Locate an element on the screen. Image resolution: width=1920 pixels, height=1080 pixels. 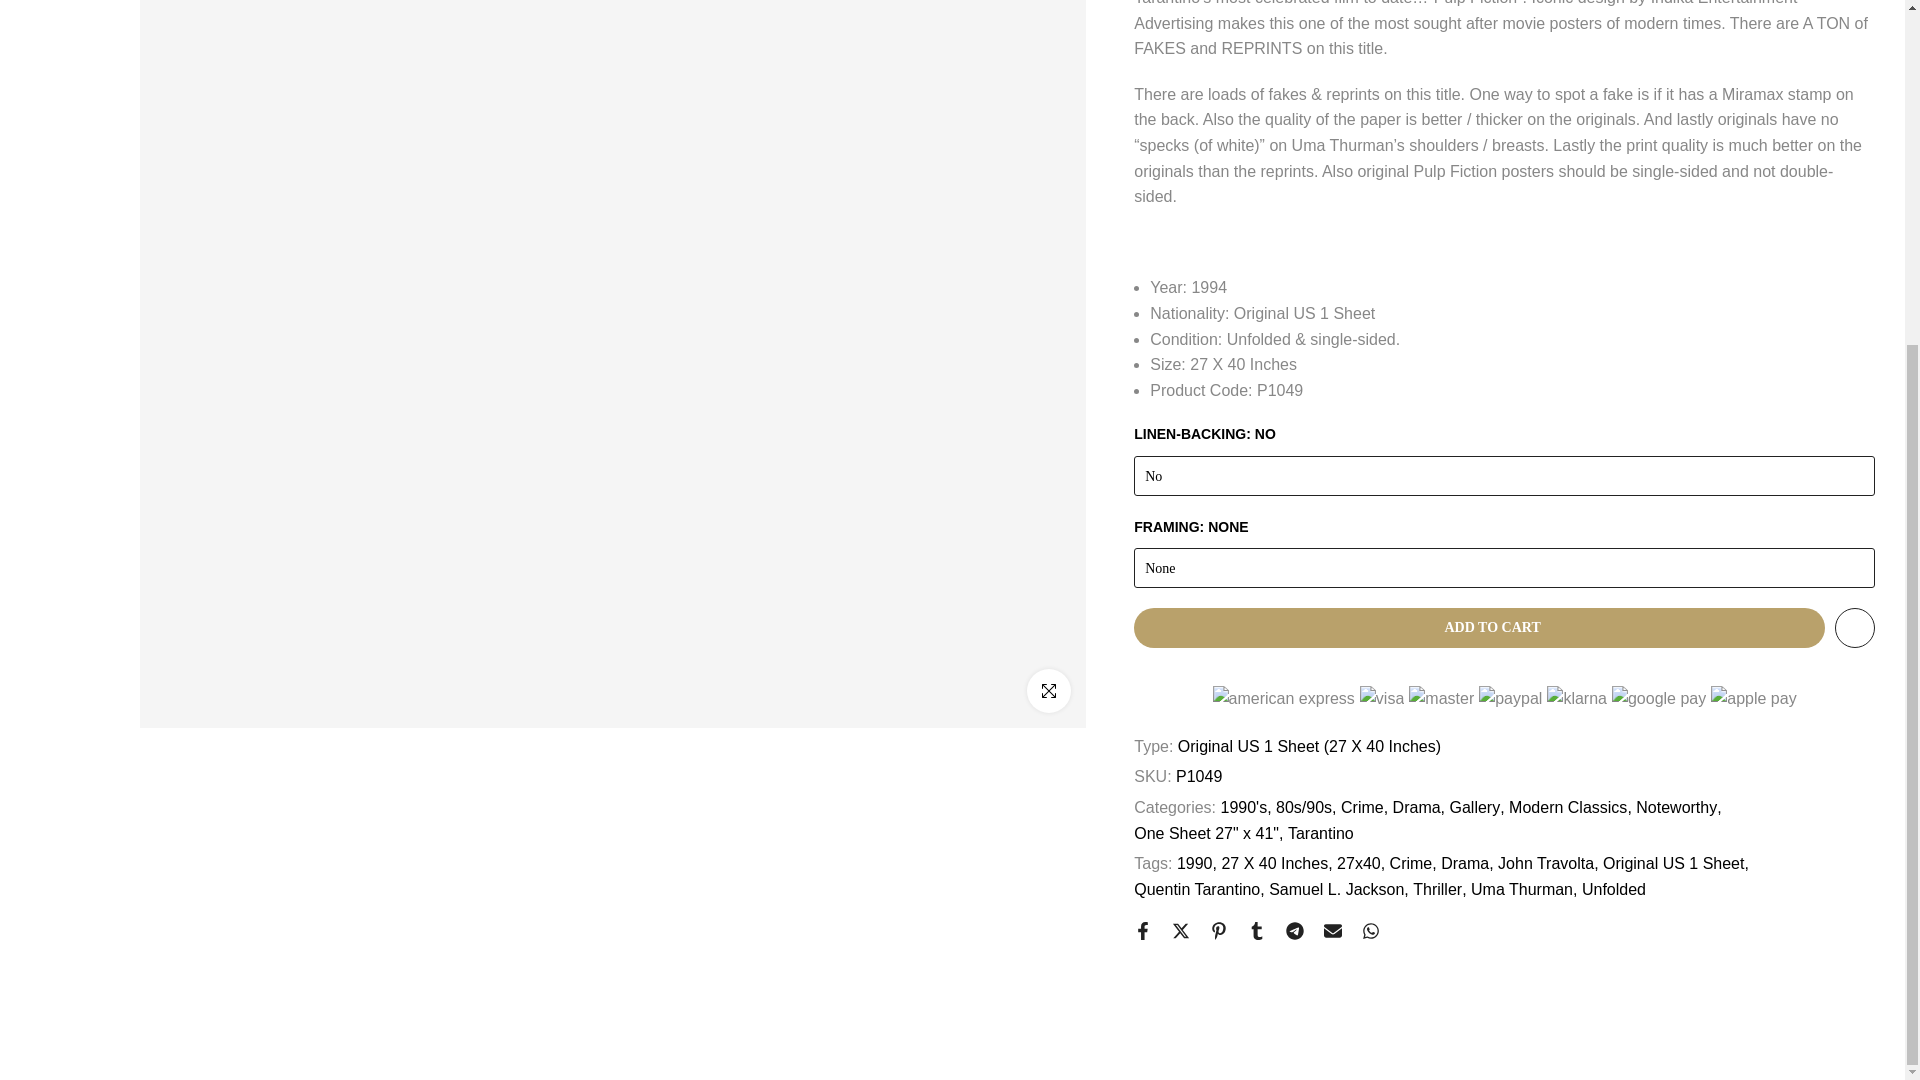
Share on Twitter is located at coordinates (1180, 930).